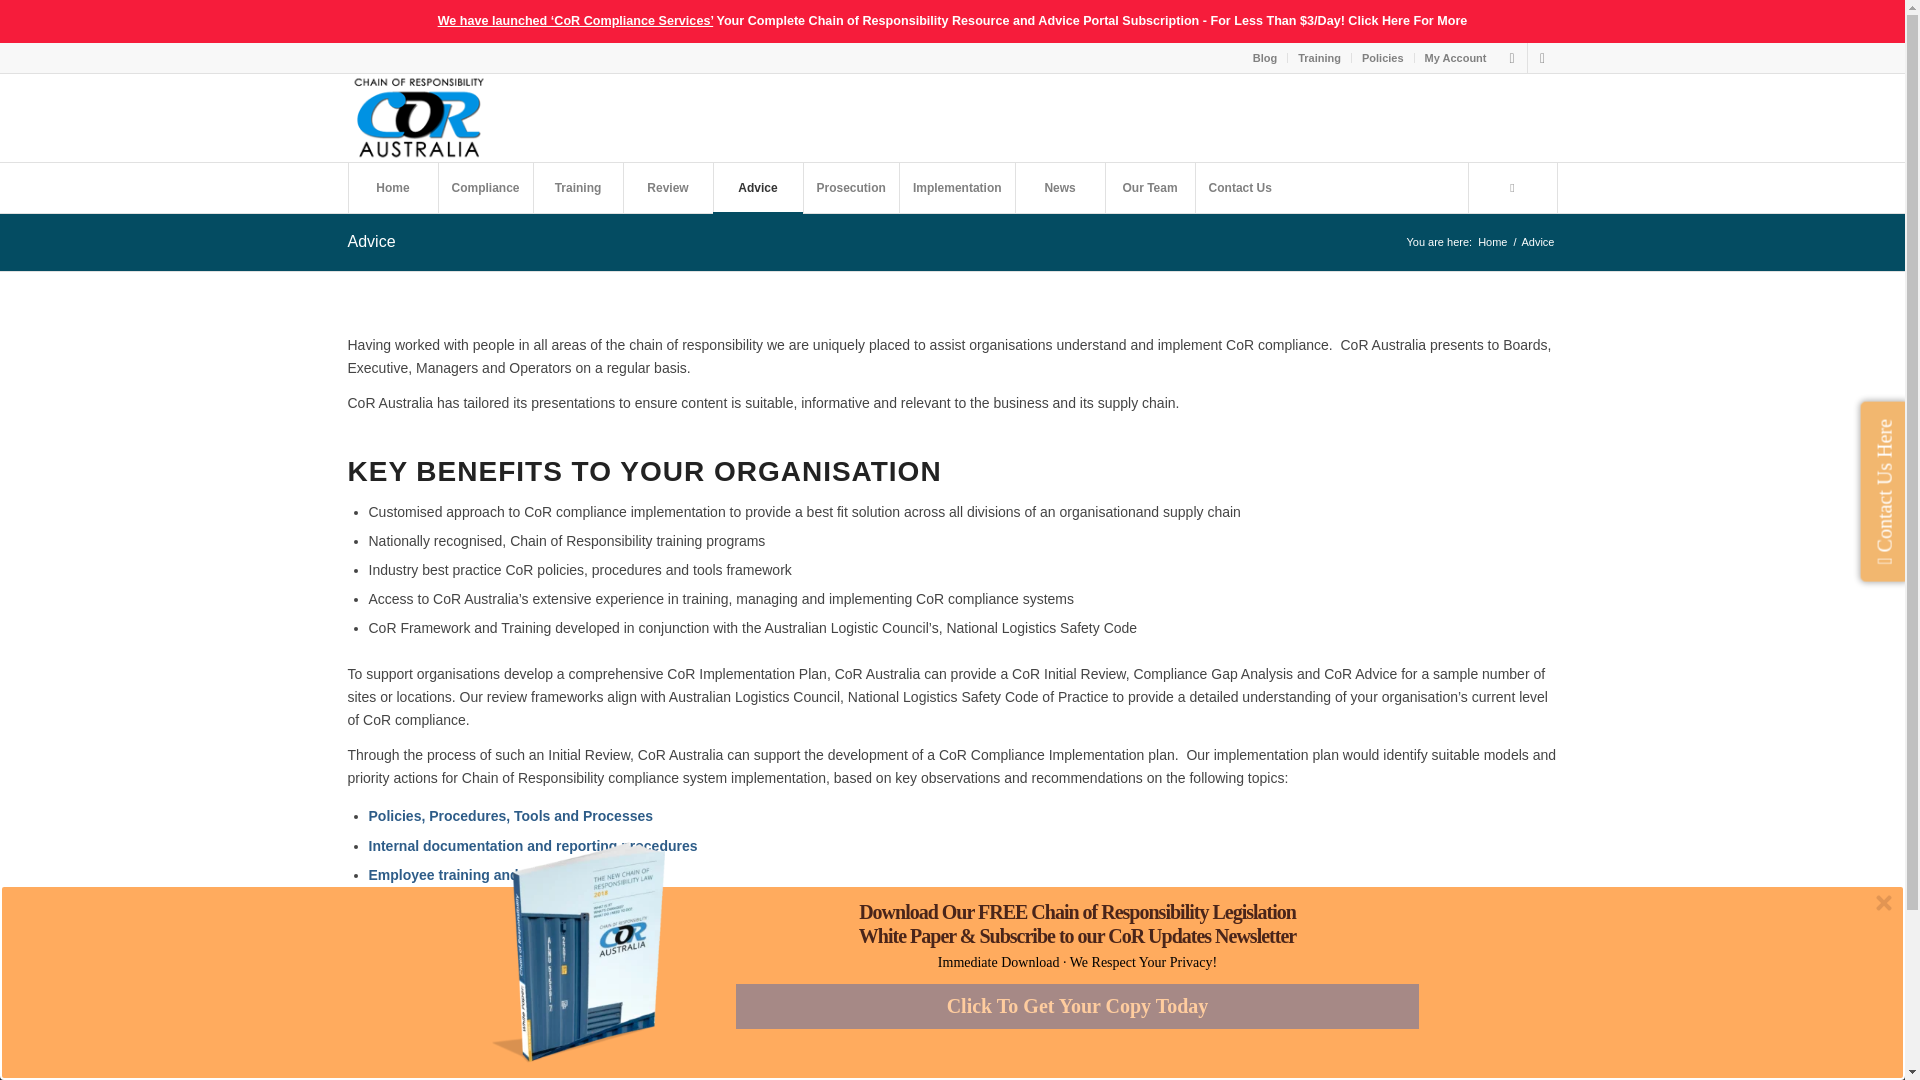 The image size is (1920, 1080). What do you see at coordinates (485, 188) in the screenshot?
I see `Compliance` at bounding box center [485, 188].